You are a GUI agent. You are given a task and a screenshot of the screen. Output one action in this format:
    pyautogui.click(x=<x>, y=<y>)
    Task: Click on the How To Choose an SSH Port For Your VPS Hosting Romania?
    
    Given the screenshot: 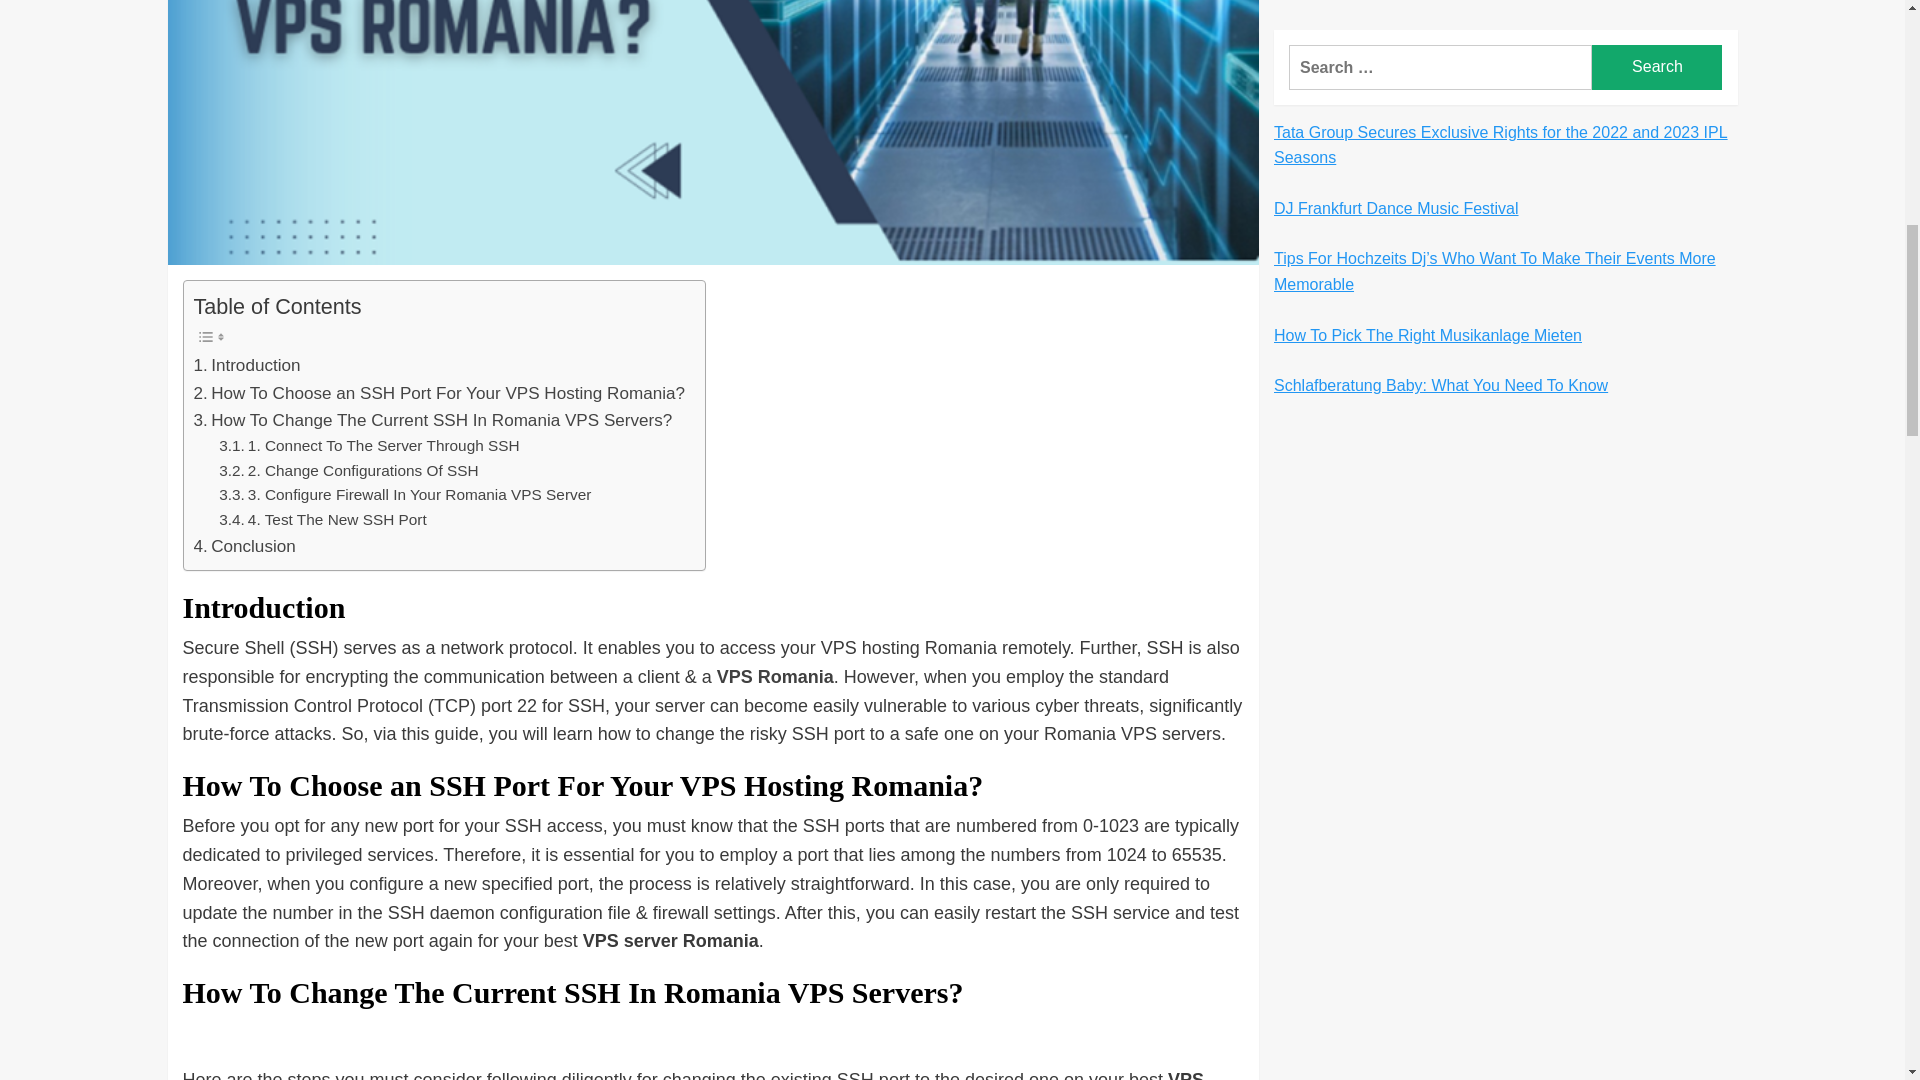 What is the action you would take?
    pyautogui.click(x=439, y=394)
    